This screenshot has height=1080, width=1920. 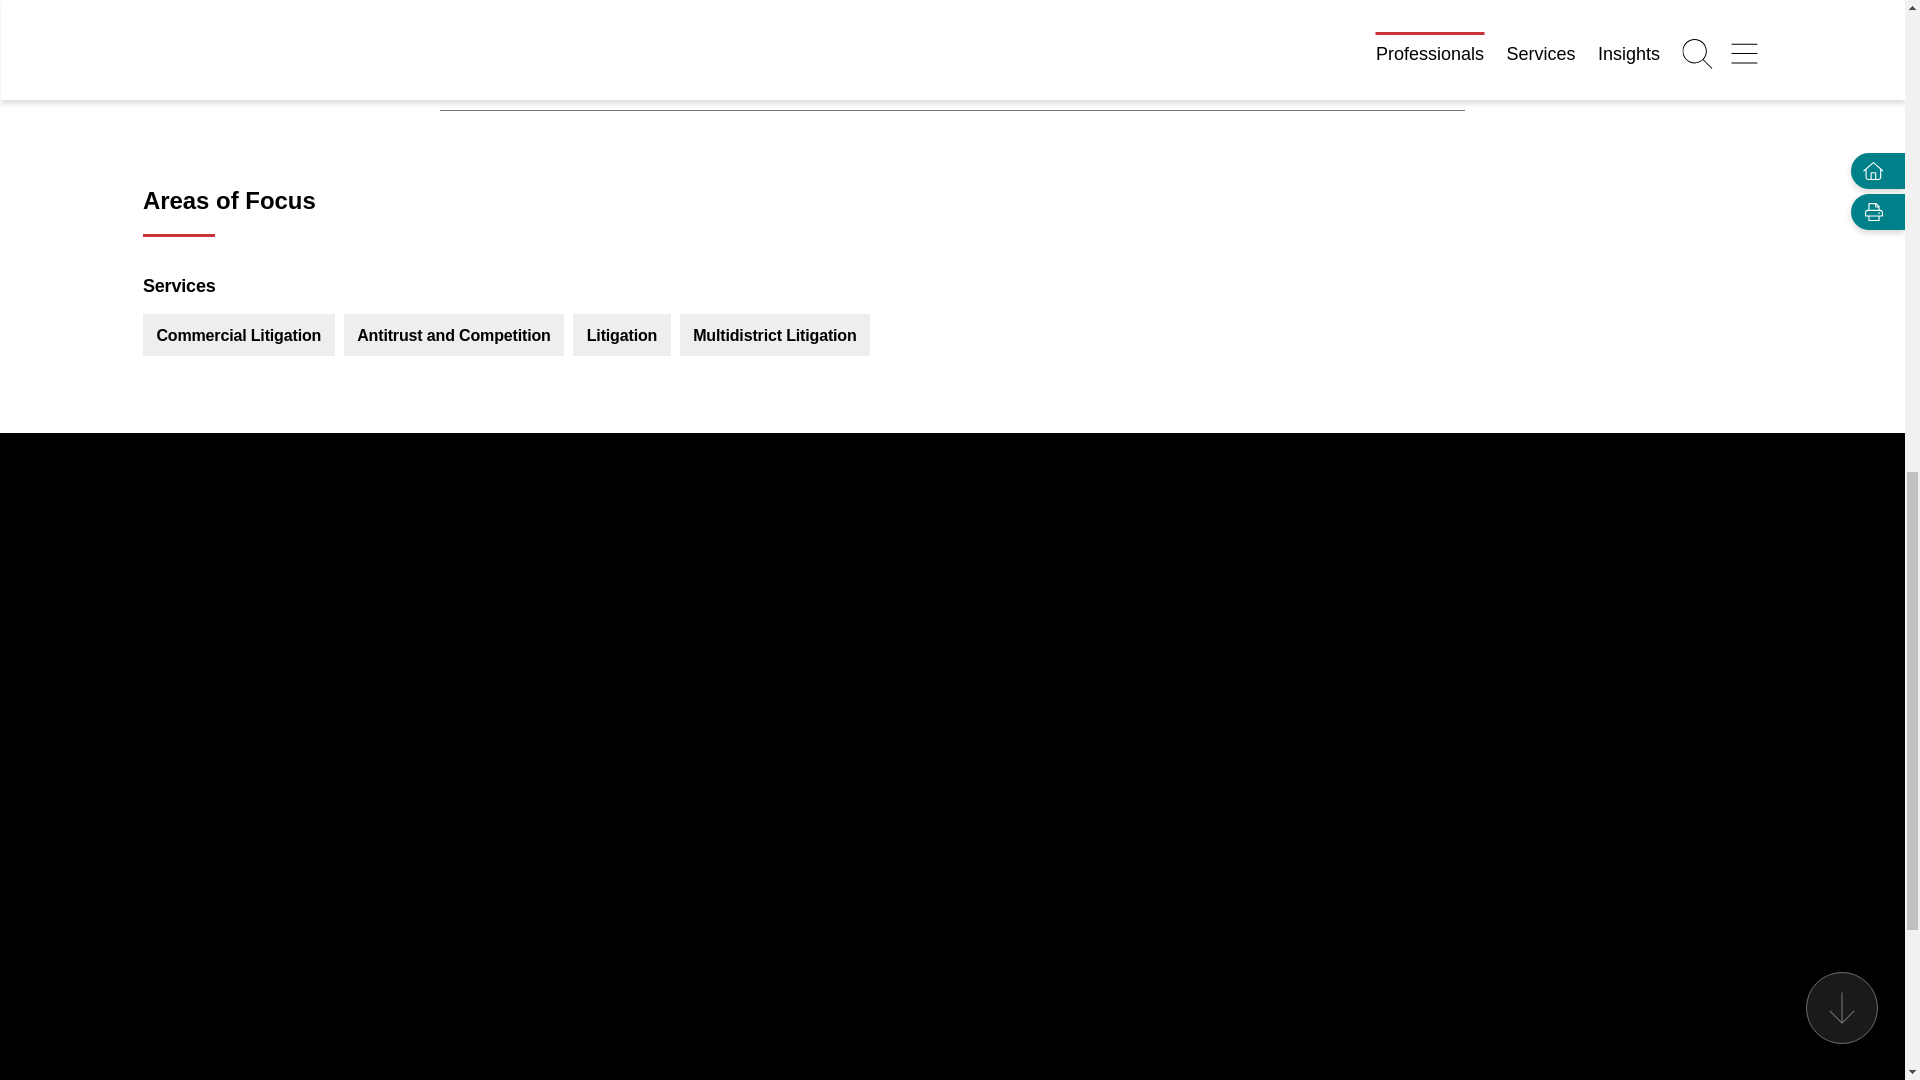 I want to click on Litigation, so click(x=622, y=334).